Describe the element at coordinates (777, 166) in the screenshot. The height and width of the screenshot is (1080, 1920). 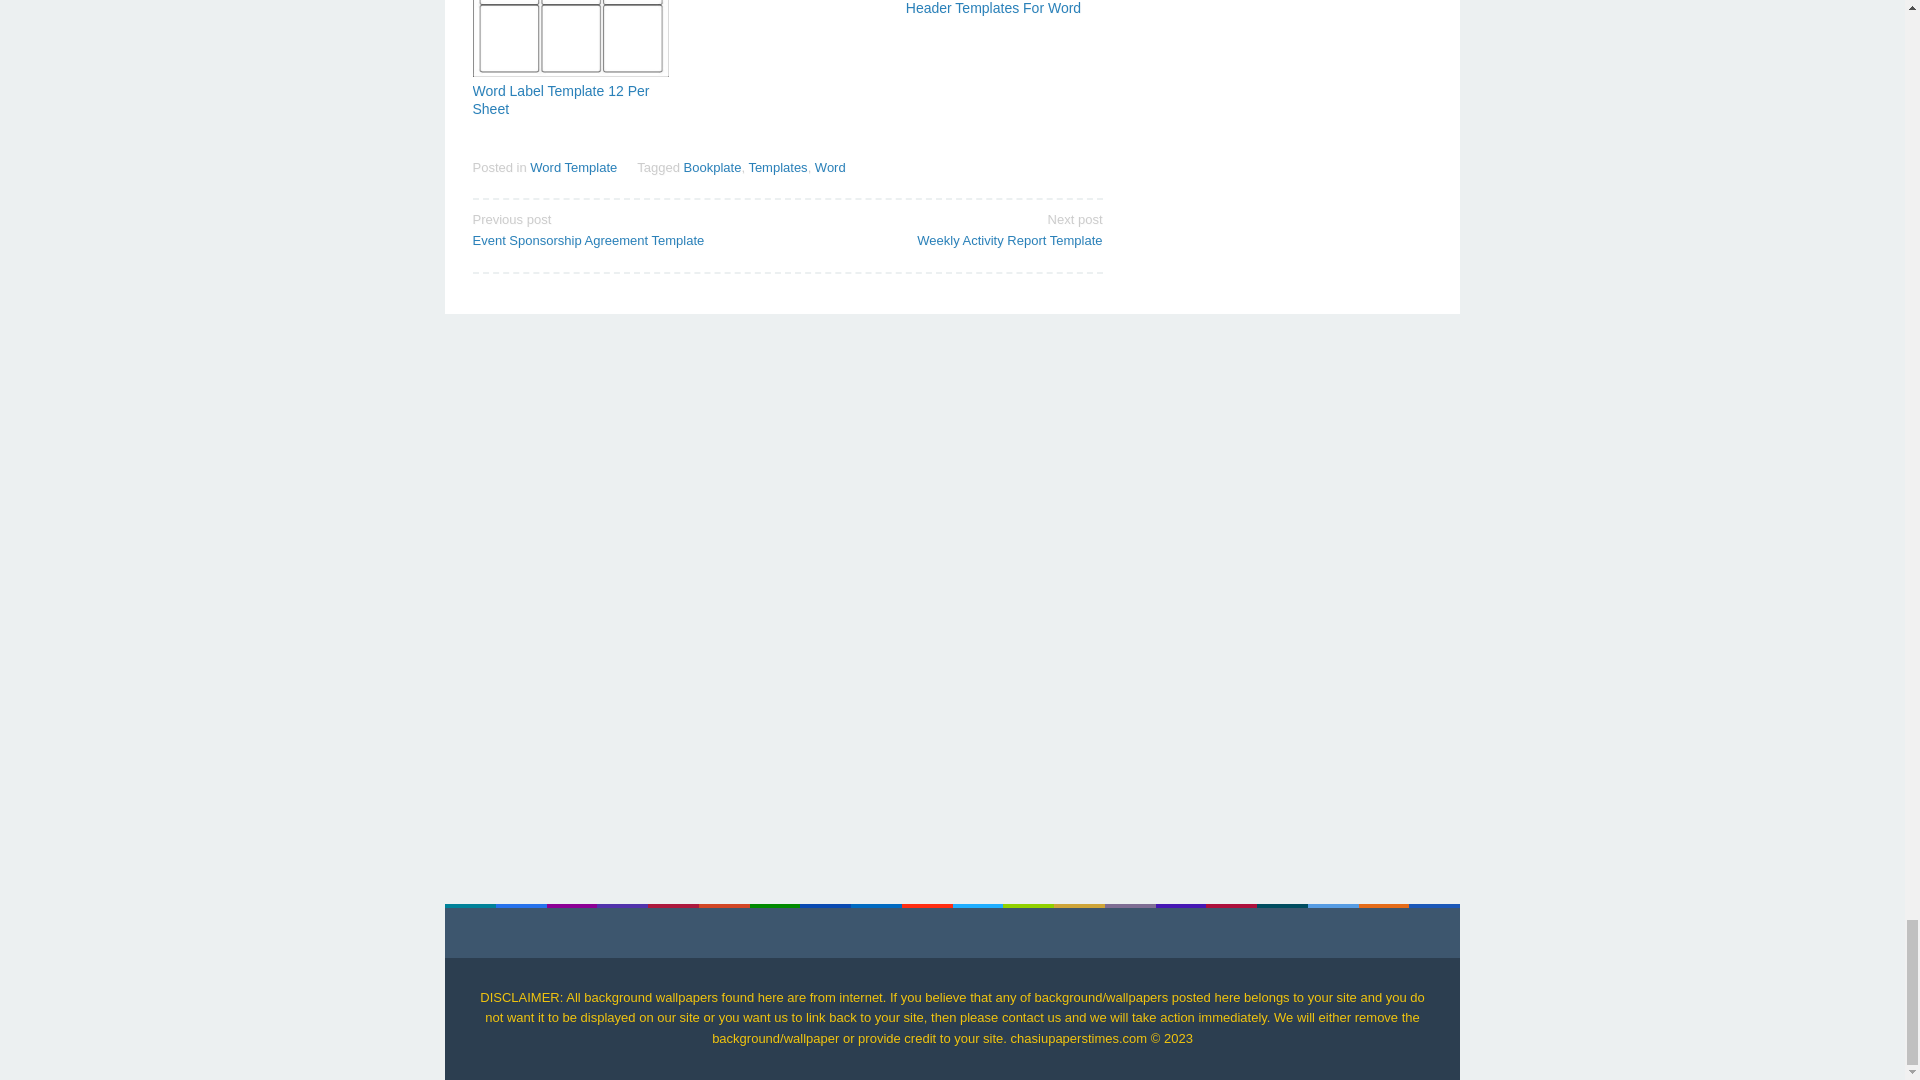
I see `Word` at that location.